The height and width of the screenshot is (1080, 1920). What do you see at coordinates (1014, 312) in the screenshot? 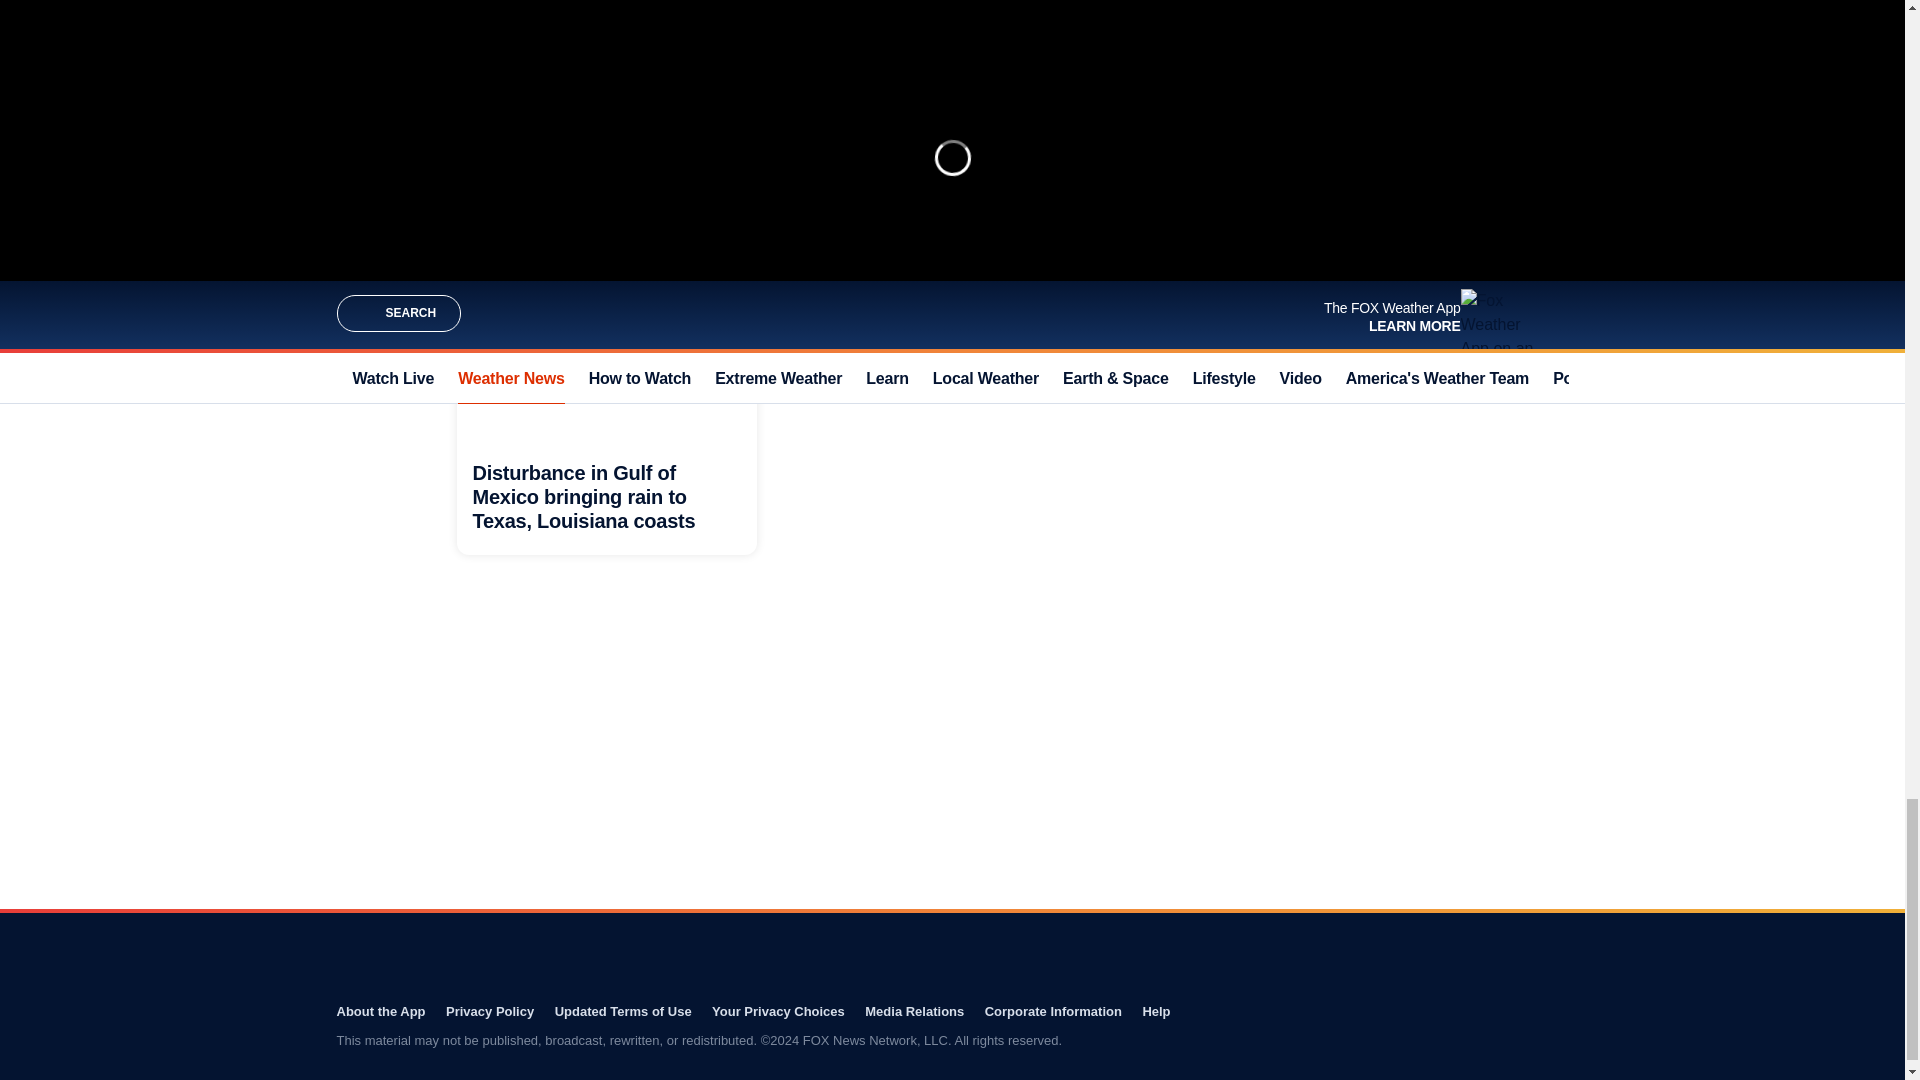
I see `THUNDERSTORMS` at bounding box center [1014, 312].